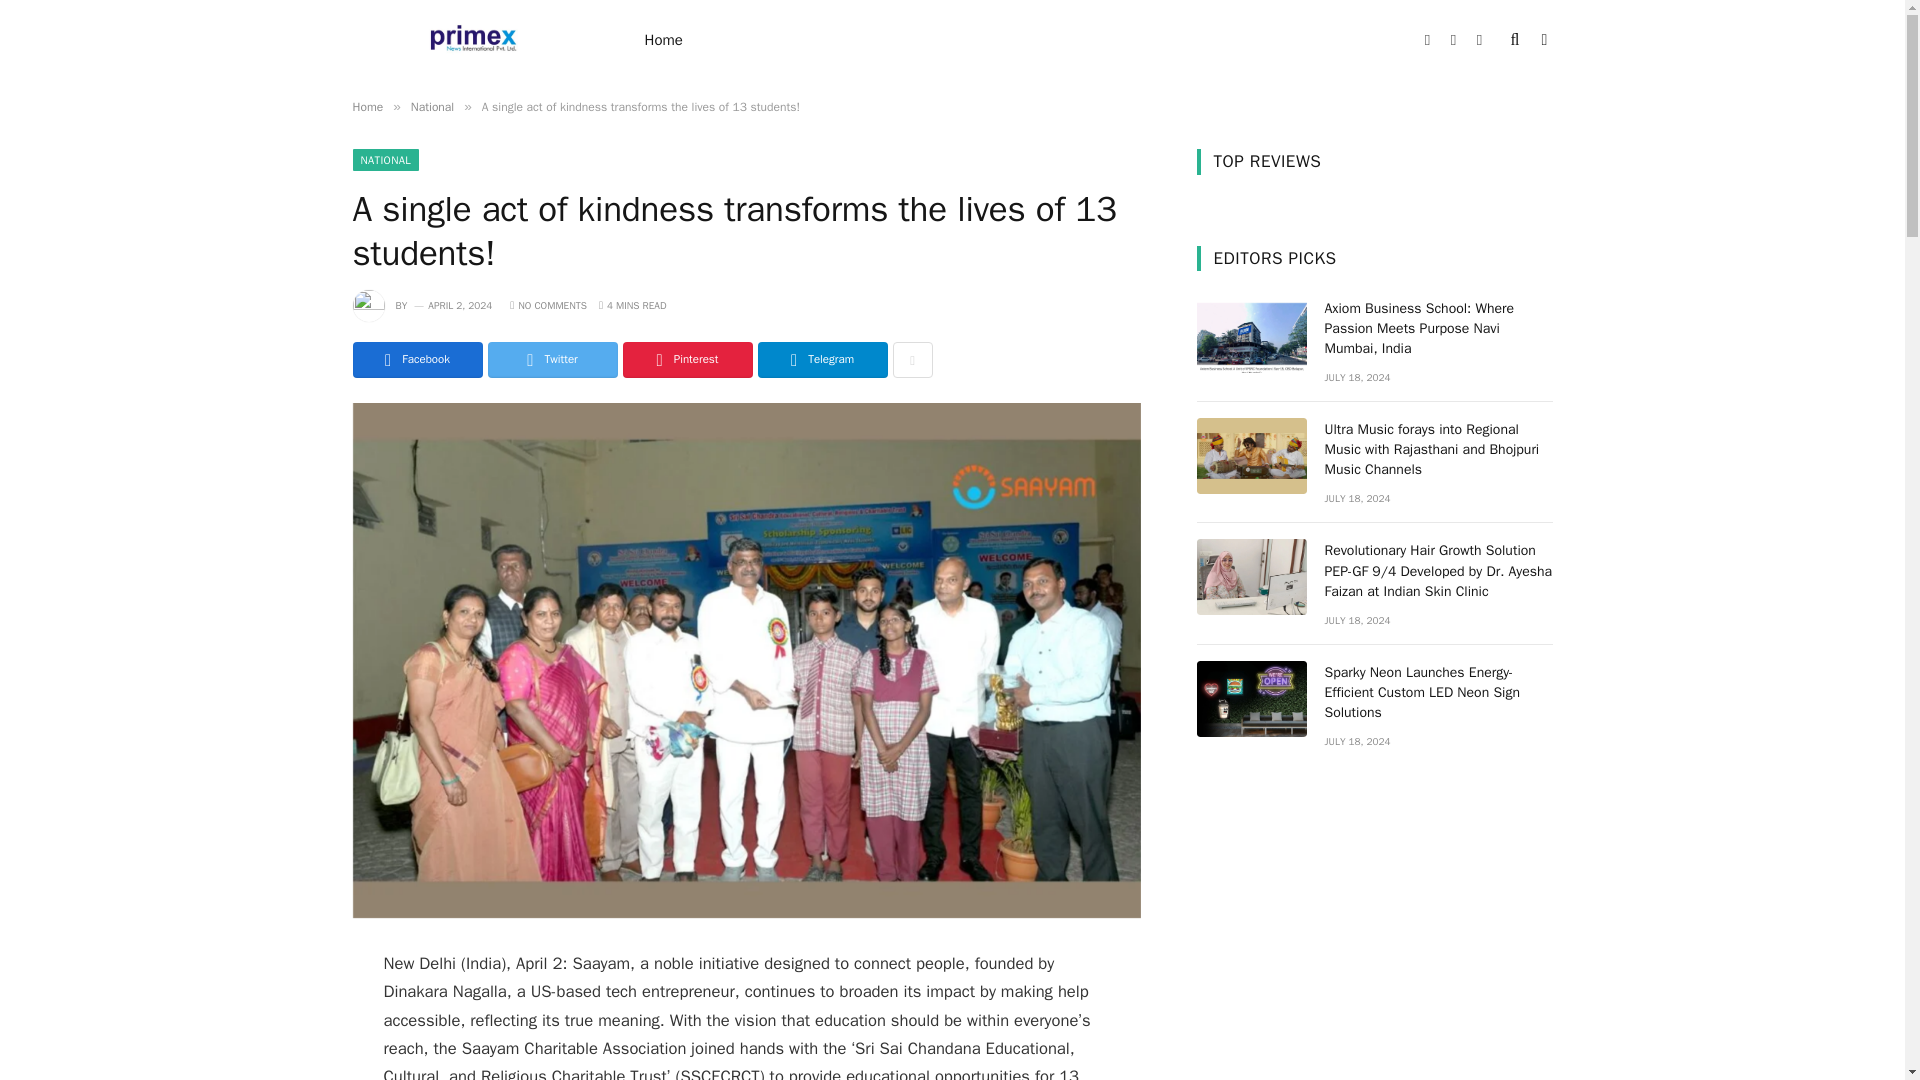  Describe the element at coordinates (822, 360) in the screenshot. I see `Telegram` at that location.